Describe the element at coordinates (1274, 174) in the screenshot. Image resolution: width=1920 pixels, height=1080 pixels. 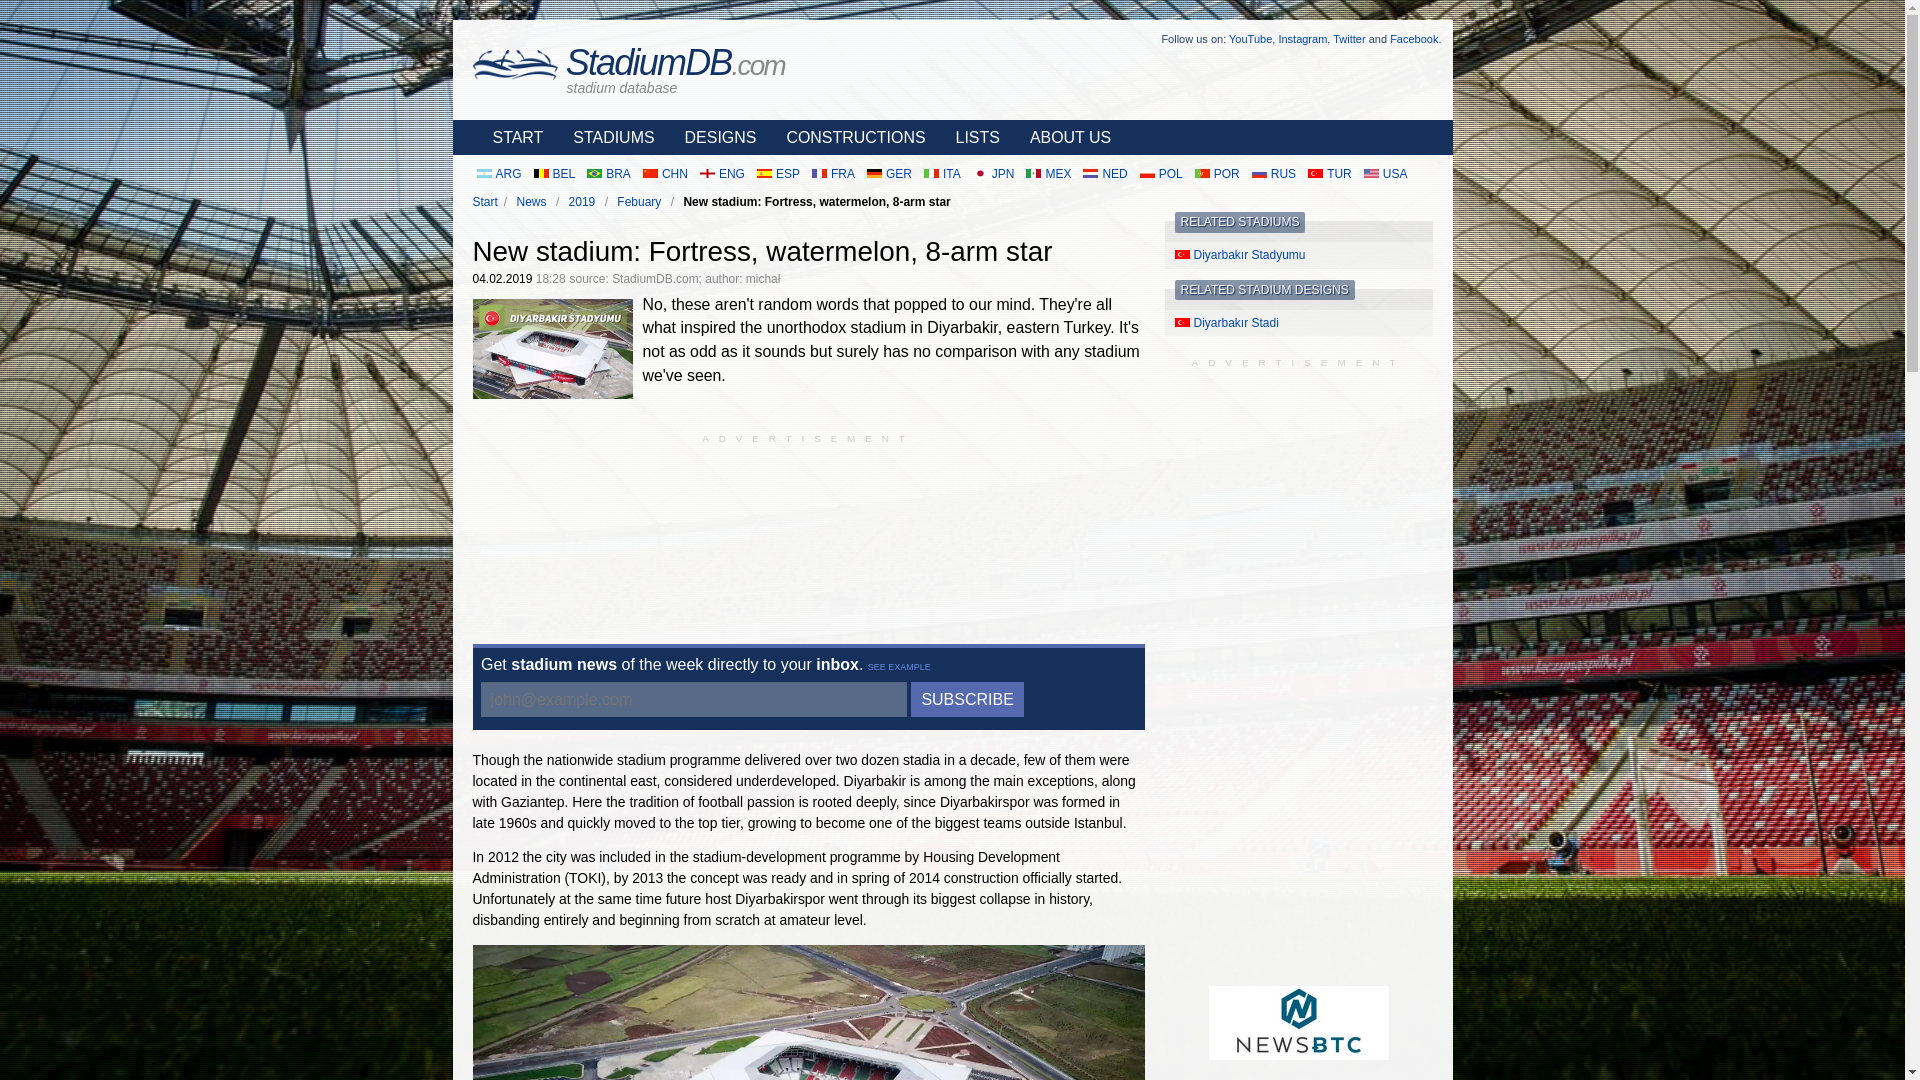
I see `RUS` at that location.